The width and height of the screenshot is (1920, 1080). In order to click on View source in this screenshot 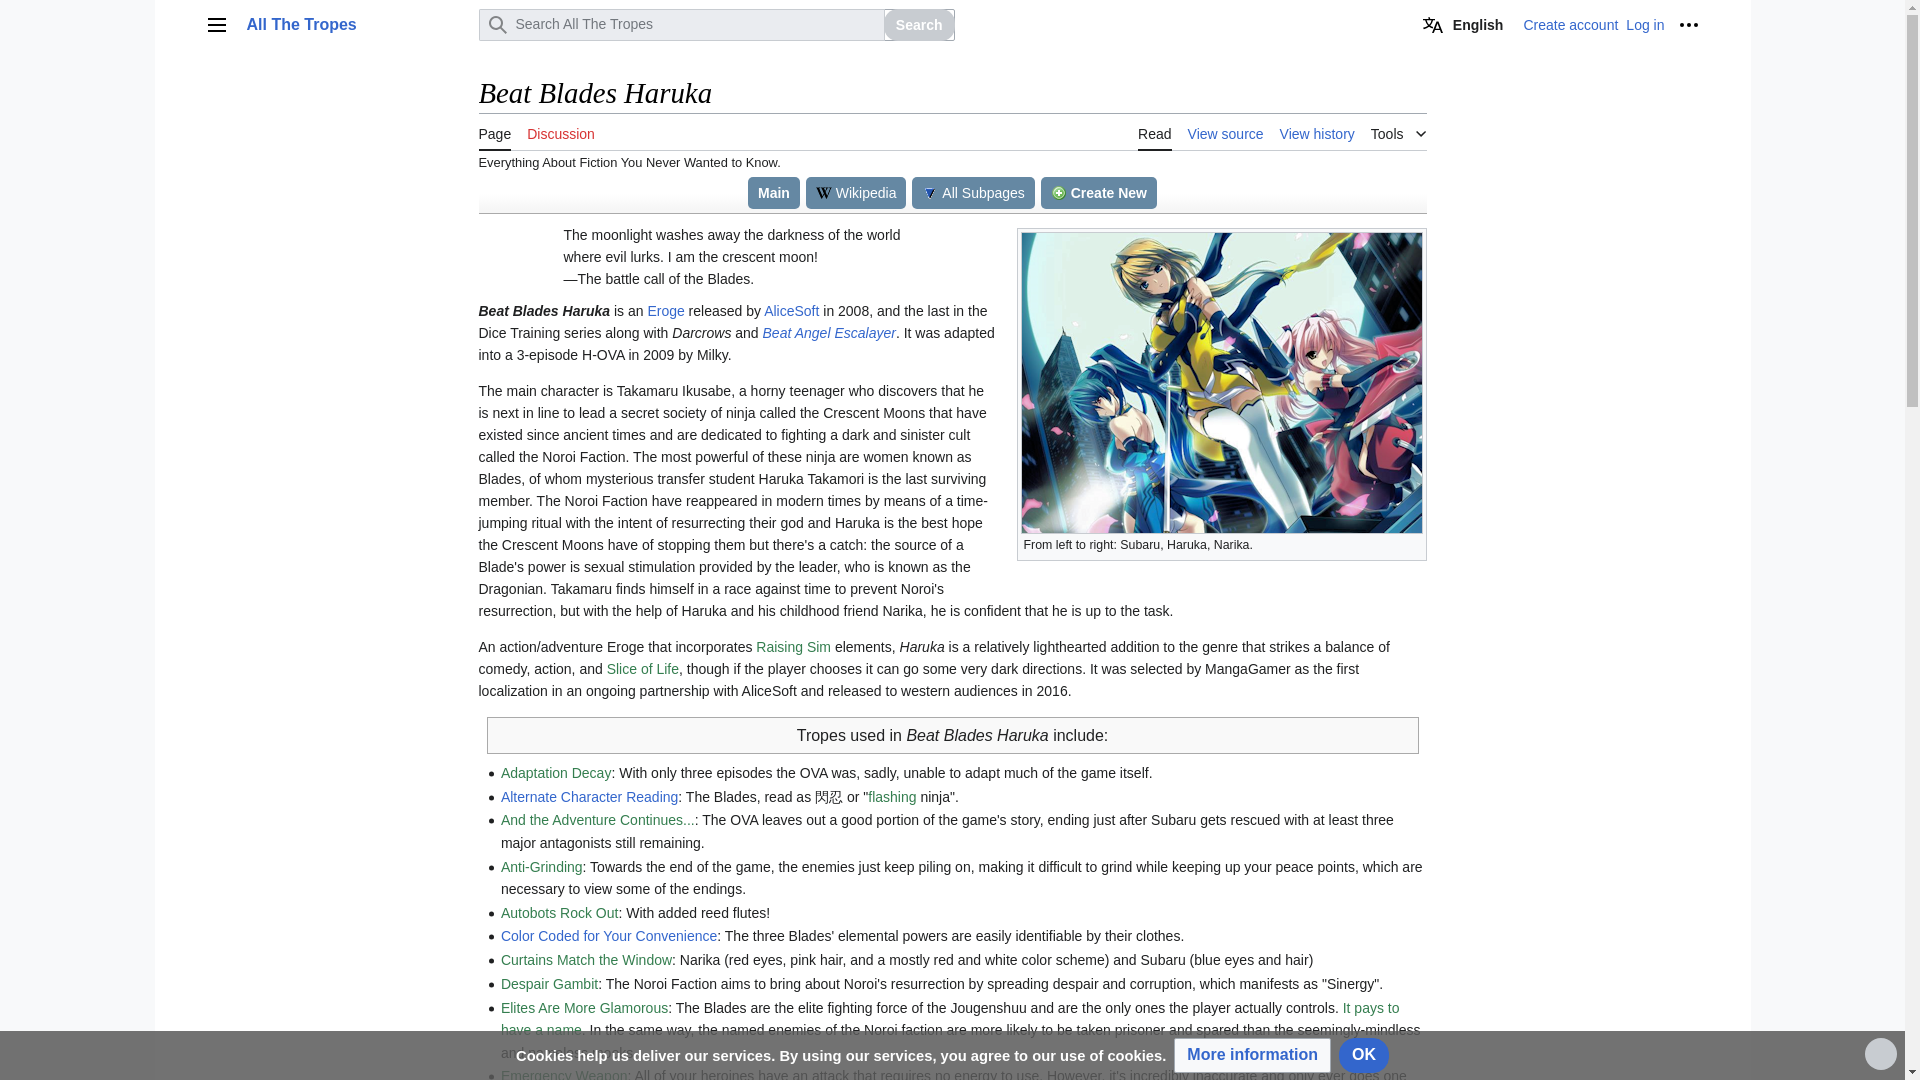, I will do `click(1226, 132)`.